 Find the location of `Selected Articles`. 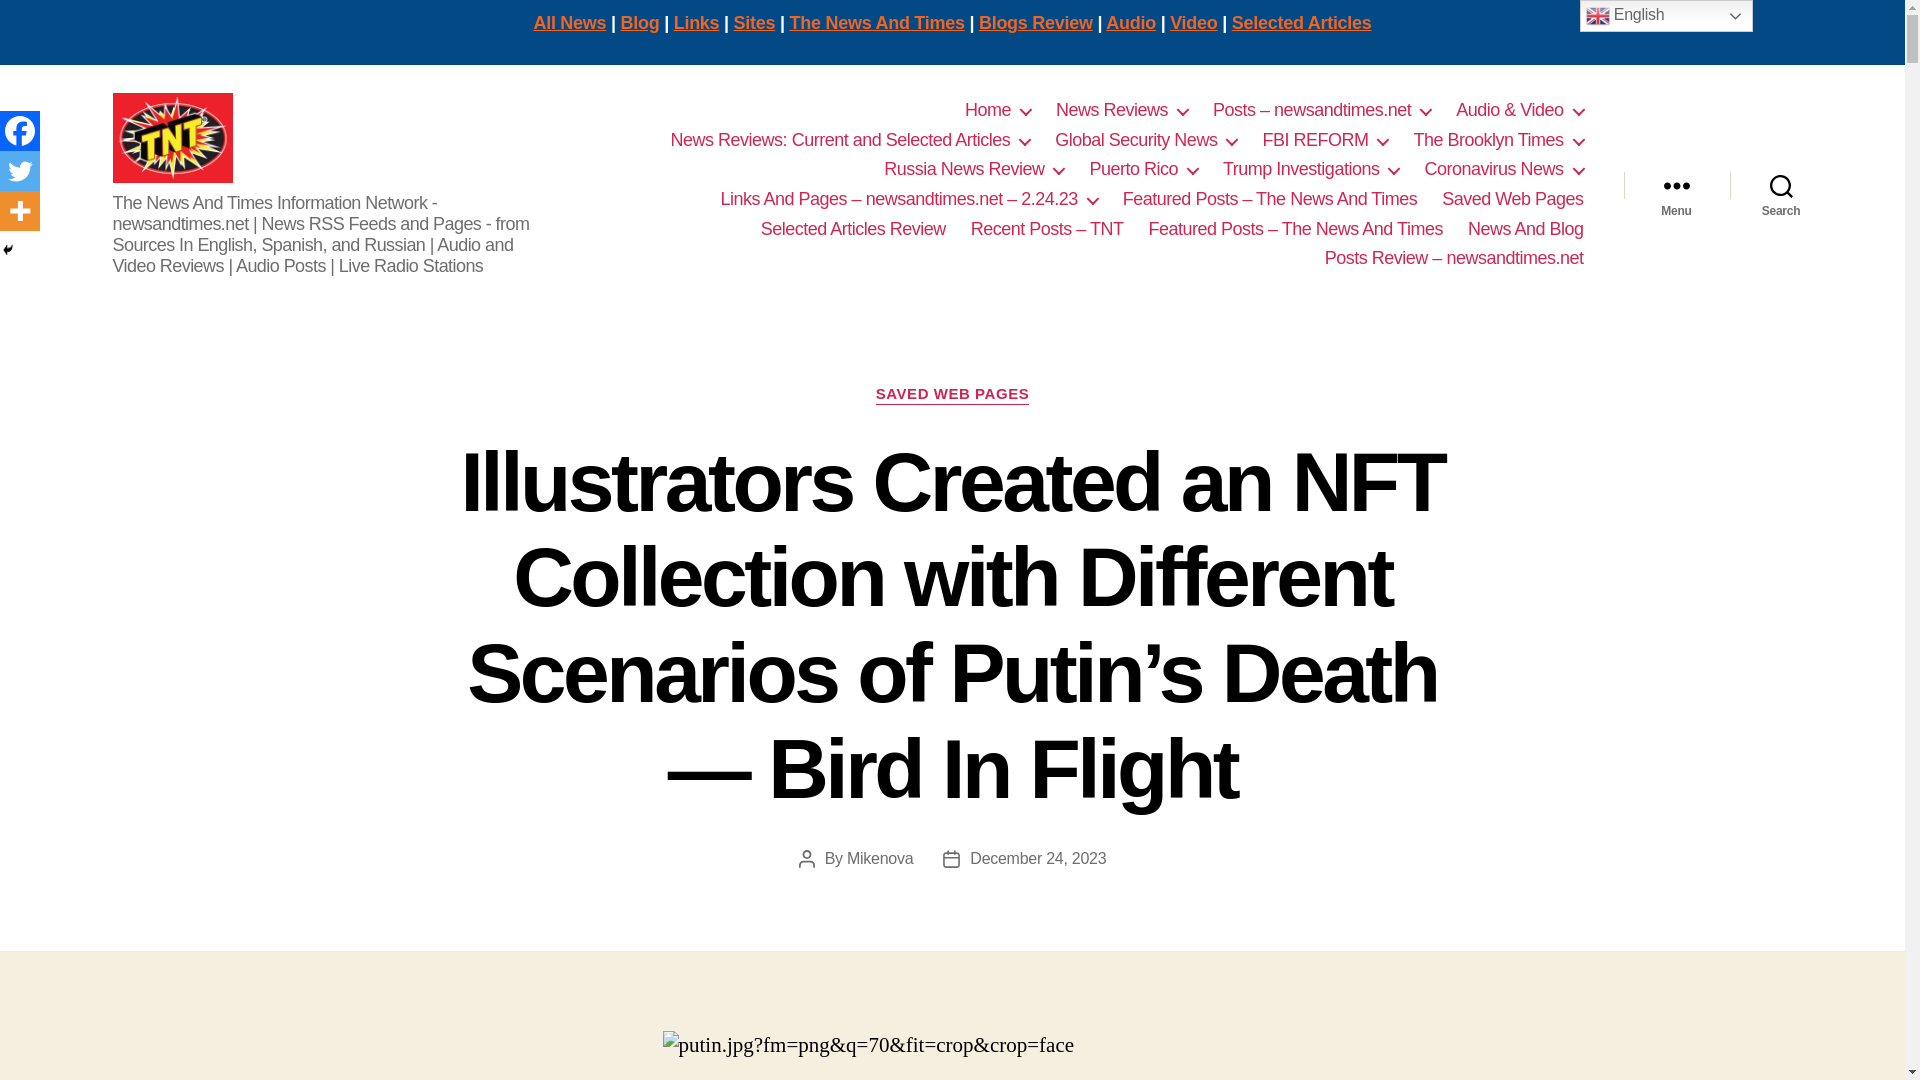

Selected Articles is located at coordinates (1302, 22).